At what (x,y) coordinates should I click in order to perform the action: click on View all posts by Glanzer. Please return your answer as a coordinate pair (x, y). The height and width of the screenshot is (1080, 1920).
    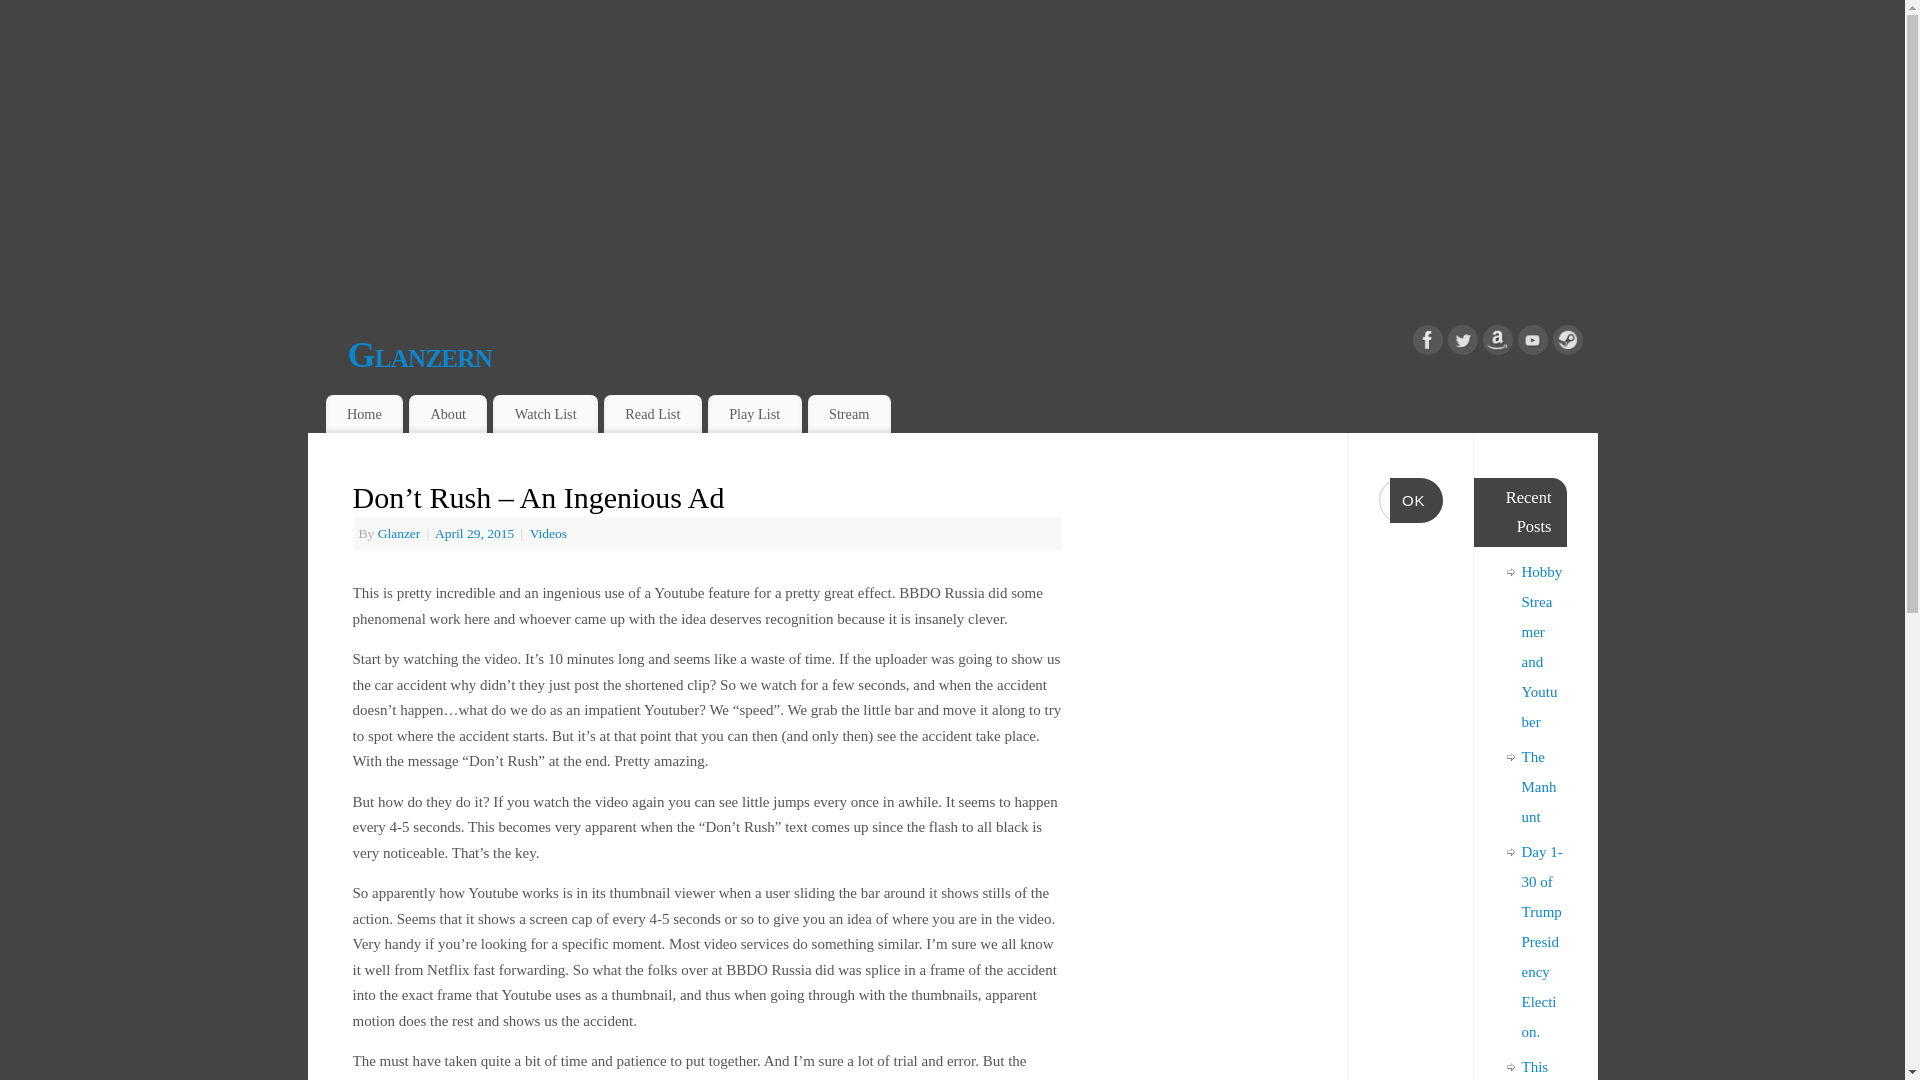
    Looking at the image, I should click on (399, 533).